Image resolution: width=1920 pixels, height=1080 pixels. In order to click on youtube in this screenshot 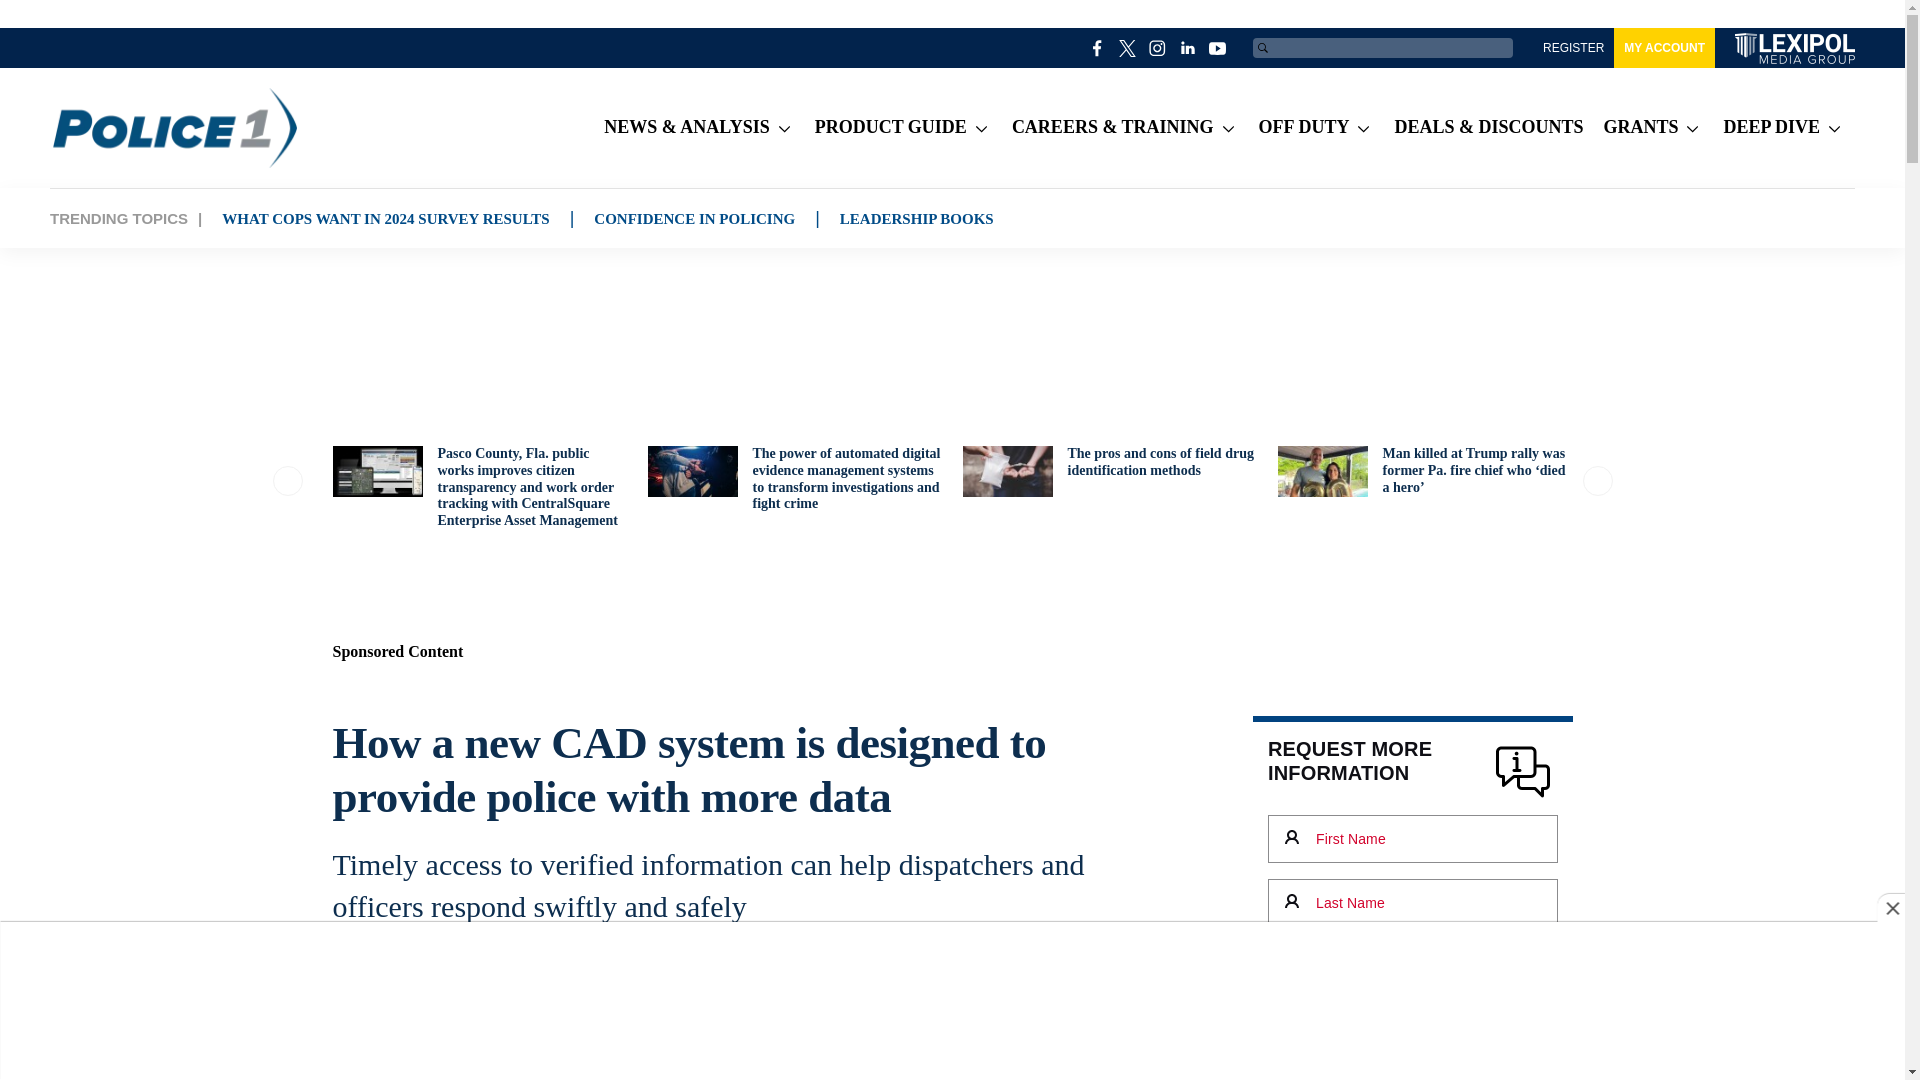, I will do `click(1218, 48)`.